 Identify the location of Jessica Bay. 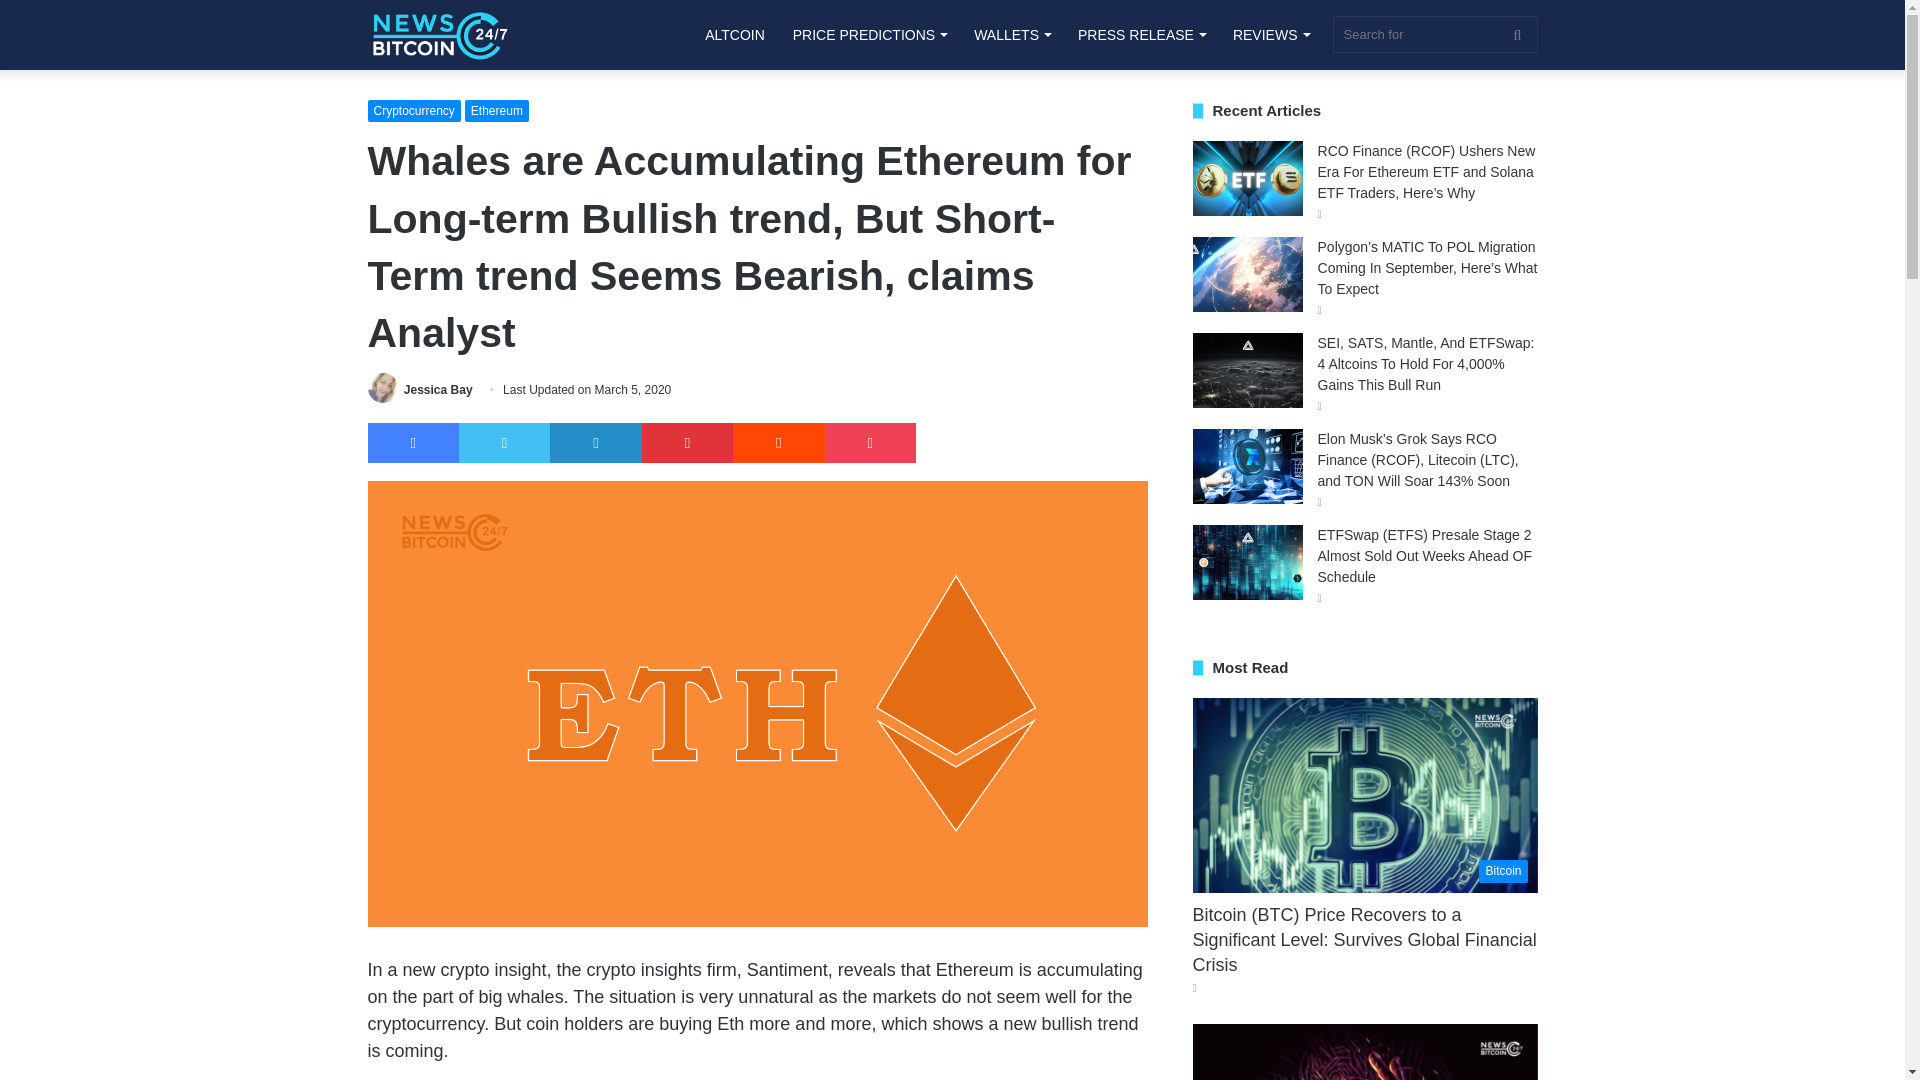
(438, 390).